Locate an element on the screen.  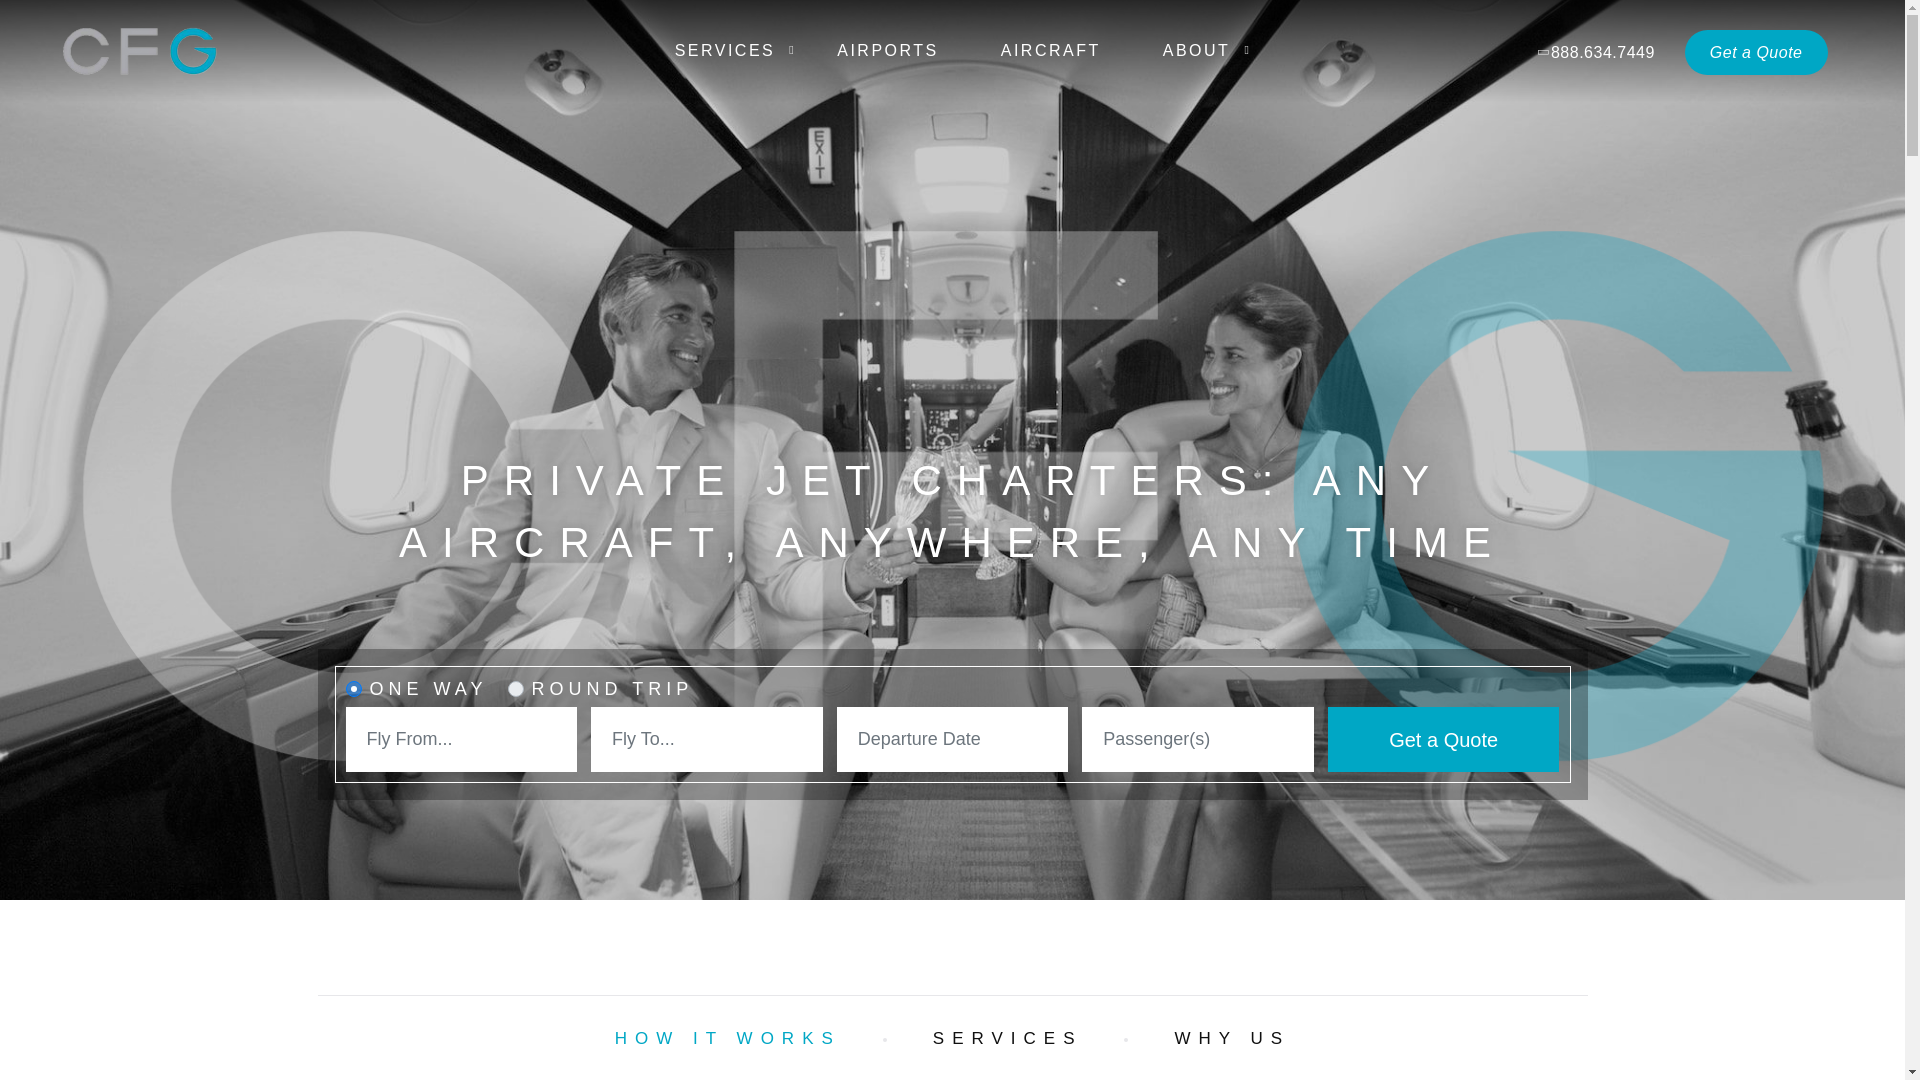
AIRPORTS is located at coordinates (888, 51).